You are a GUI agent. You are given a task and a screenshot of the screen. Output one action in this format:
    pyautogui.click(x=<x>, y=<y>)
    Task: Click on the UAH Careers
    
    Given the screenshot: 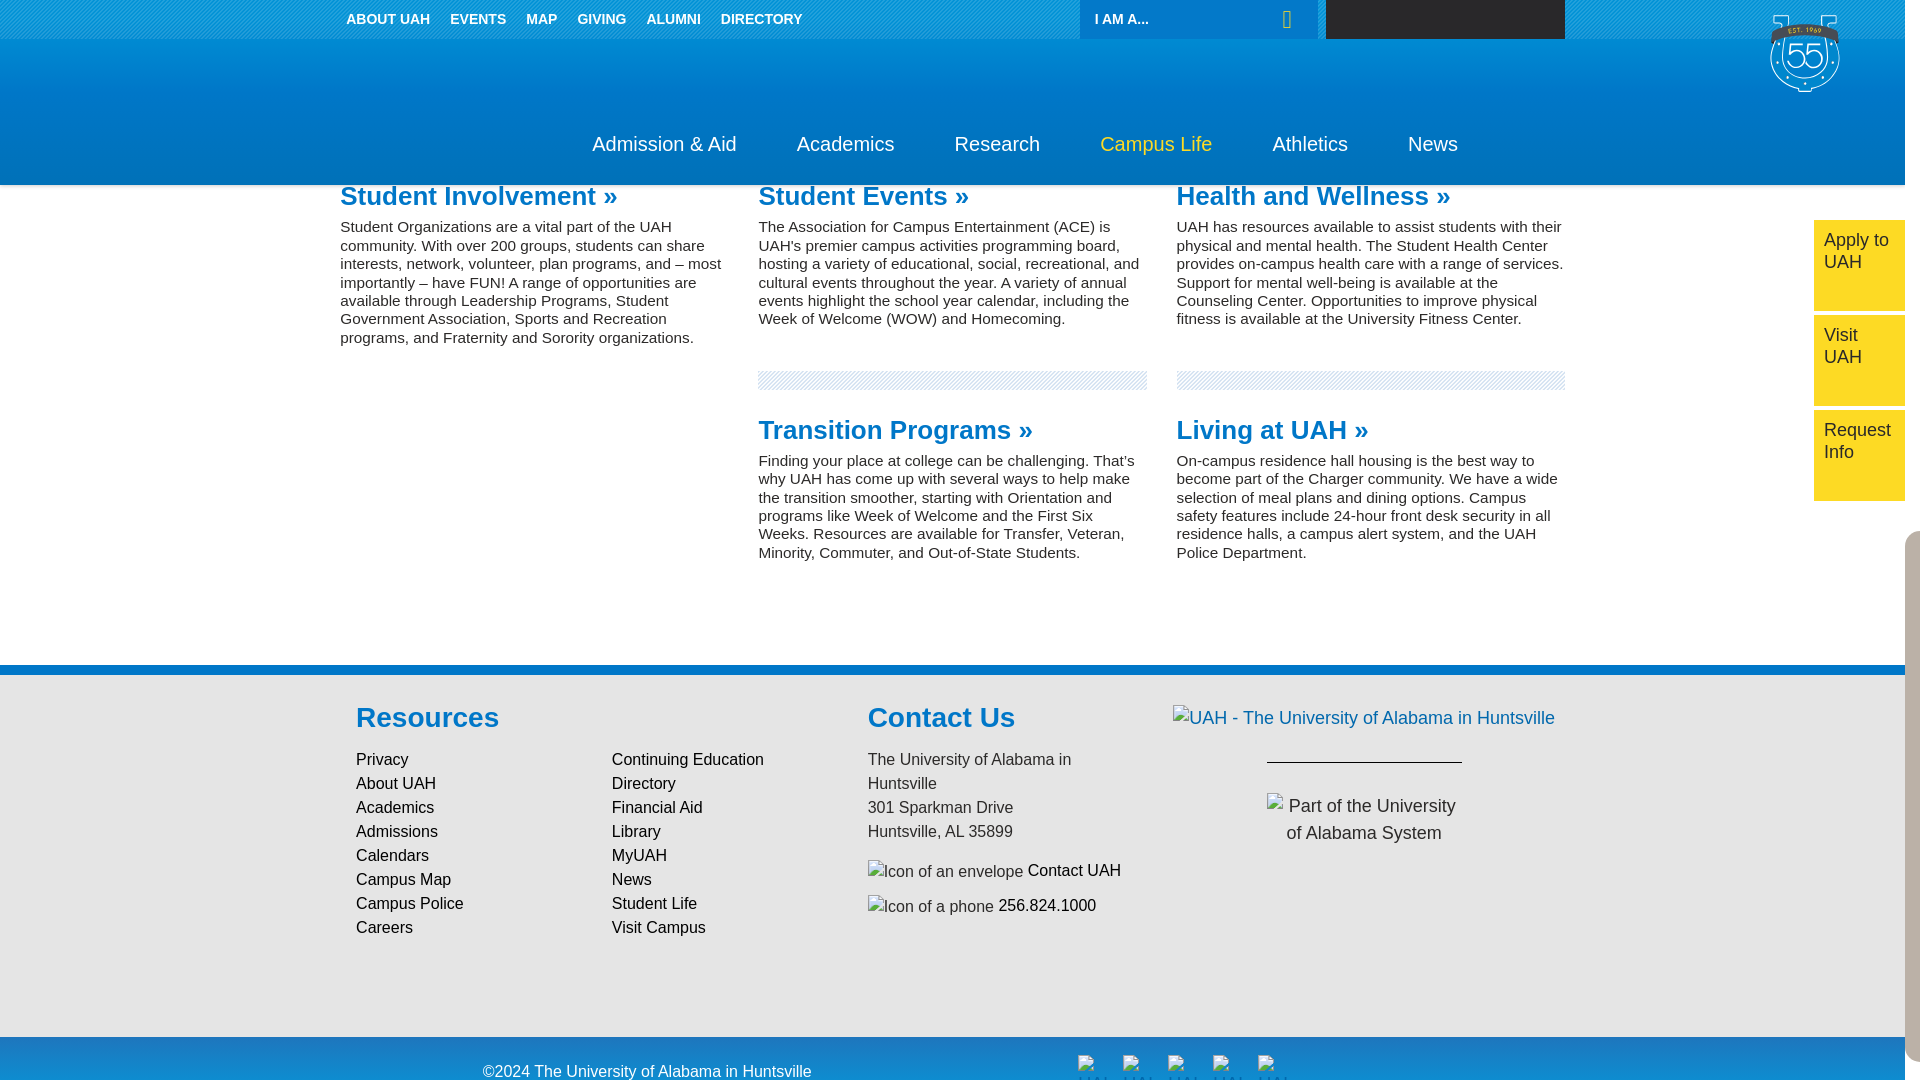 What is the action you would take?
    pyautogui.click(x=468, y=927)
    